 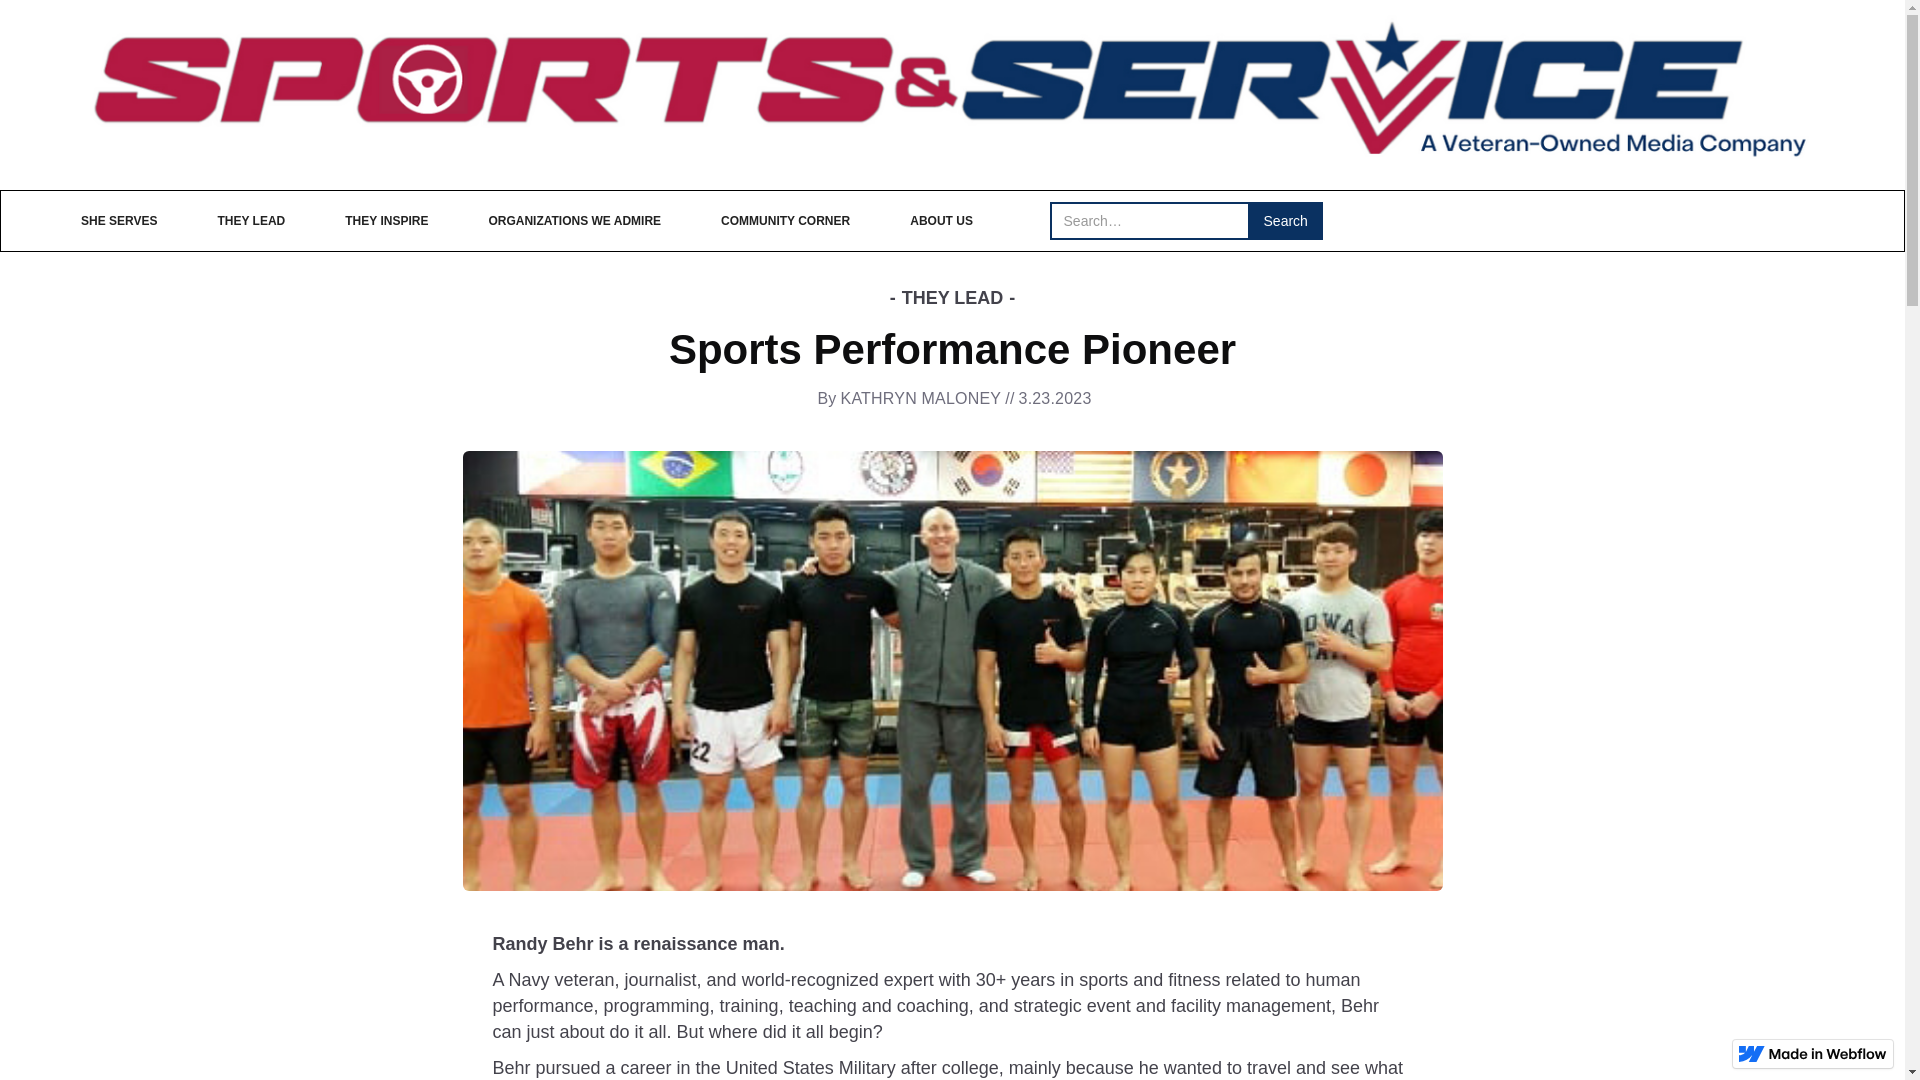 What do you see at coordinates (386, 220) in the screenshot?
I see `THEY INSPIRE` at bounding box center [386, 220].